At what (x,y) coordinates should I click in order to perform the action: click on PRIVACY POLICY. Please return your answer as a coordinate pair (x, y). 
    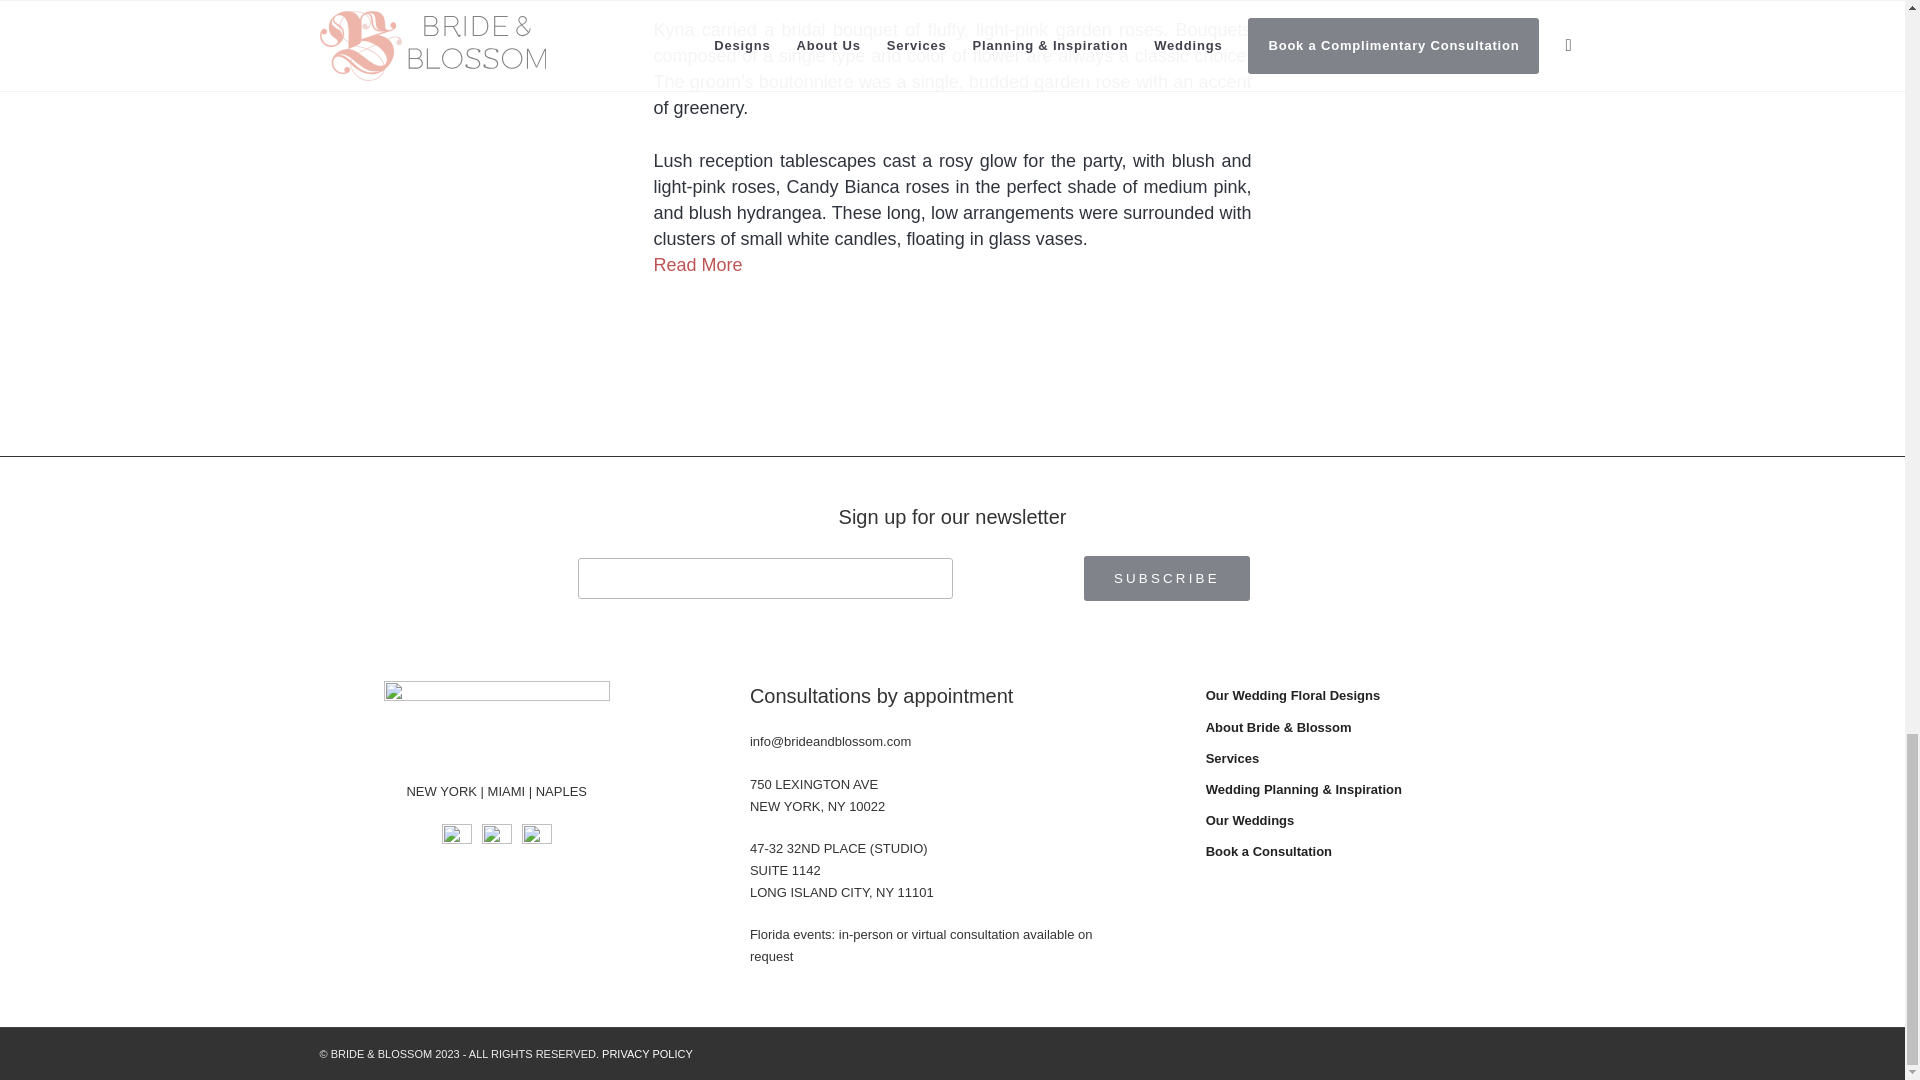
    Looking at the image, I should click on (648, 1053).